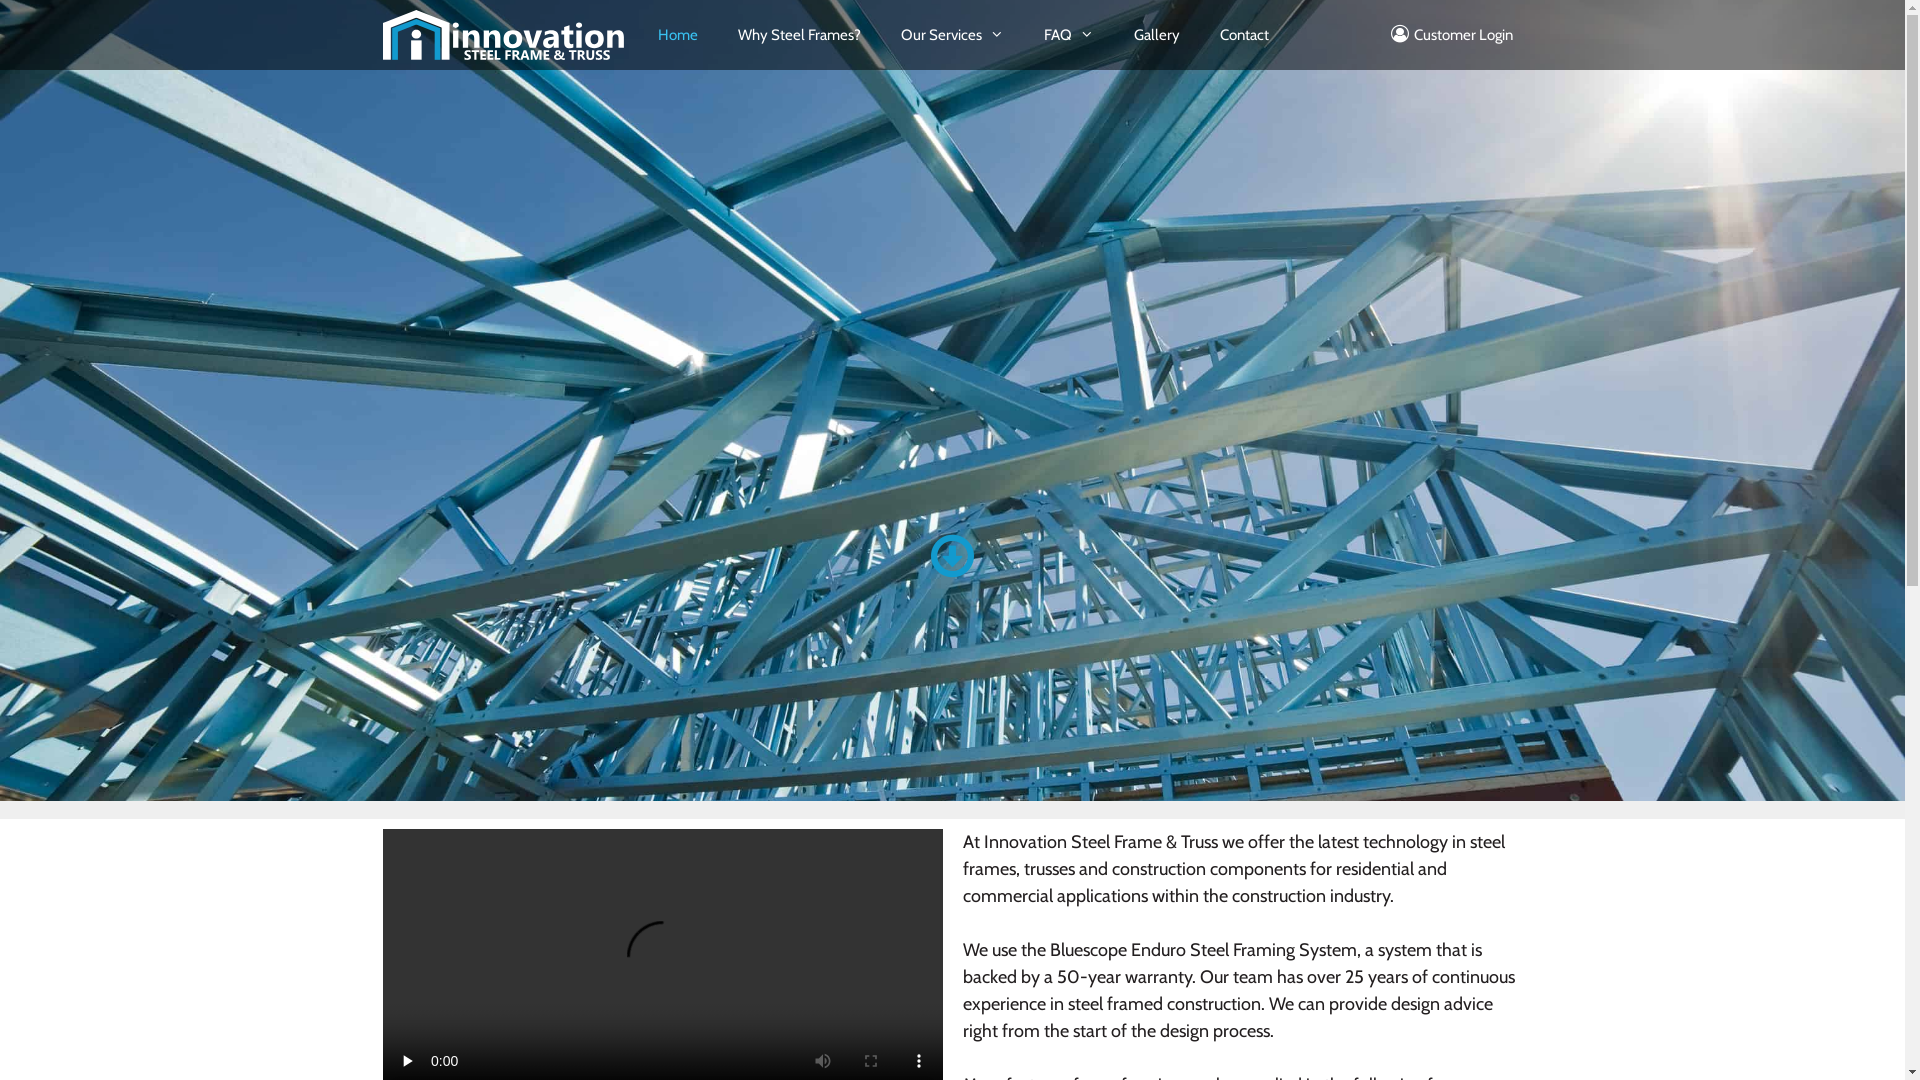 The height and width of the screenshot is (1080, 1920). I want to click on Gallery, so click(1157, 35).